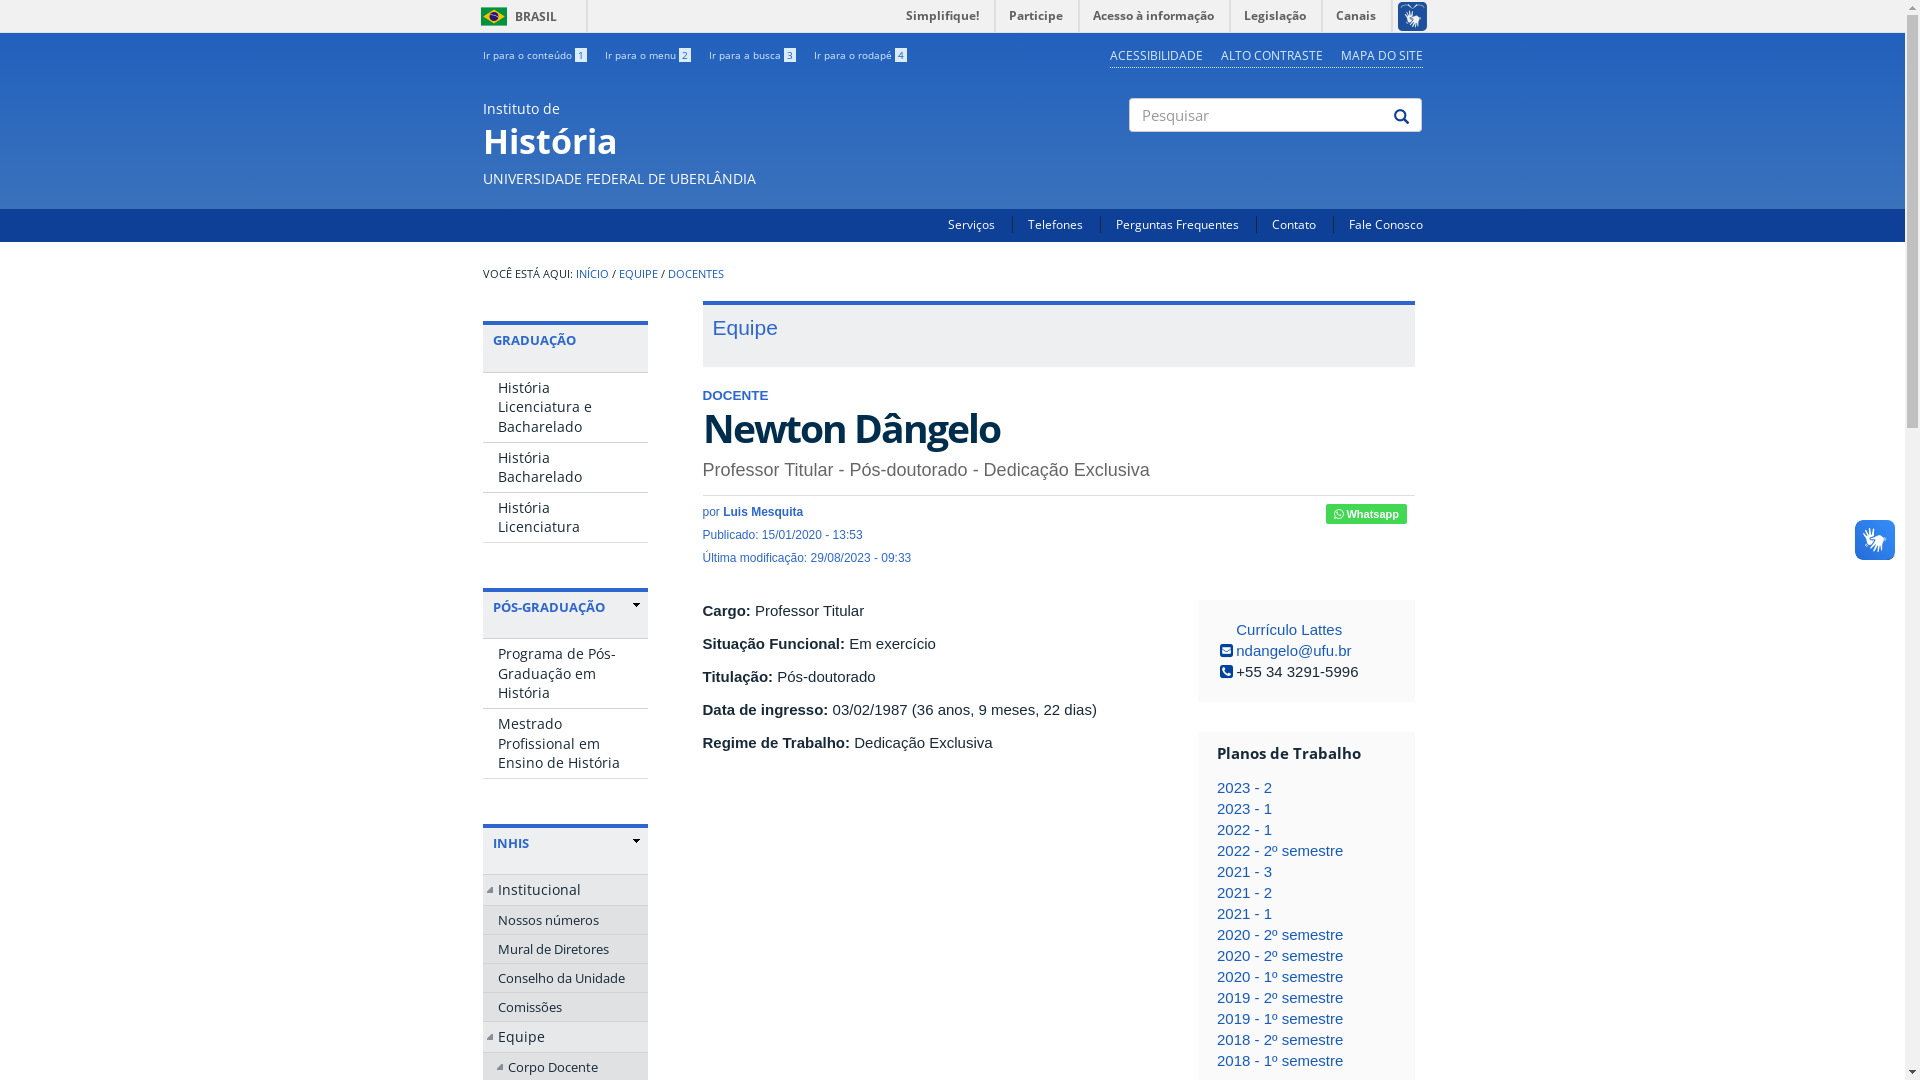 This screenshot has height=1080, width=1920. Describe the element at coordinates (1156, 56) in the screenshot. I see `ACESSIBILIDADE` at that location.